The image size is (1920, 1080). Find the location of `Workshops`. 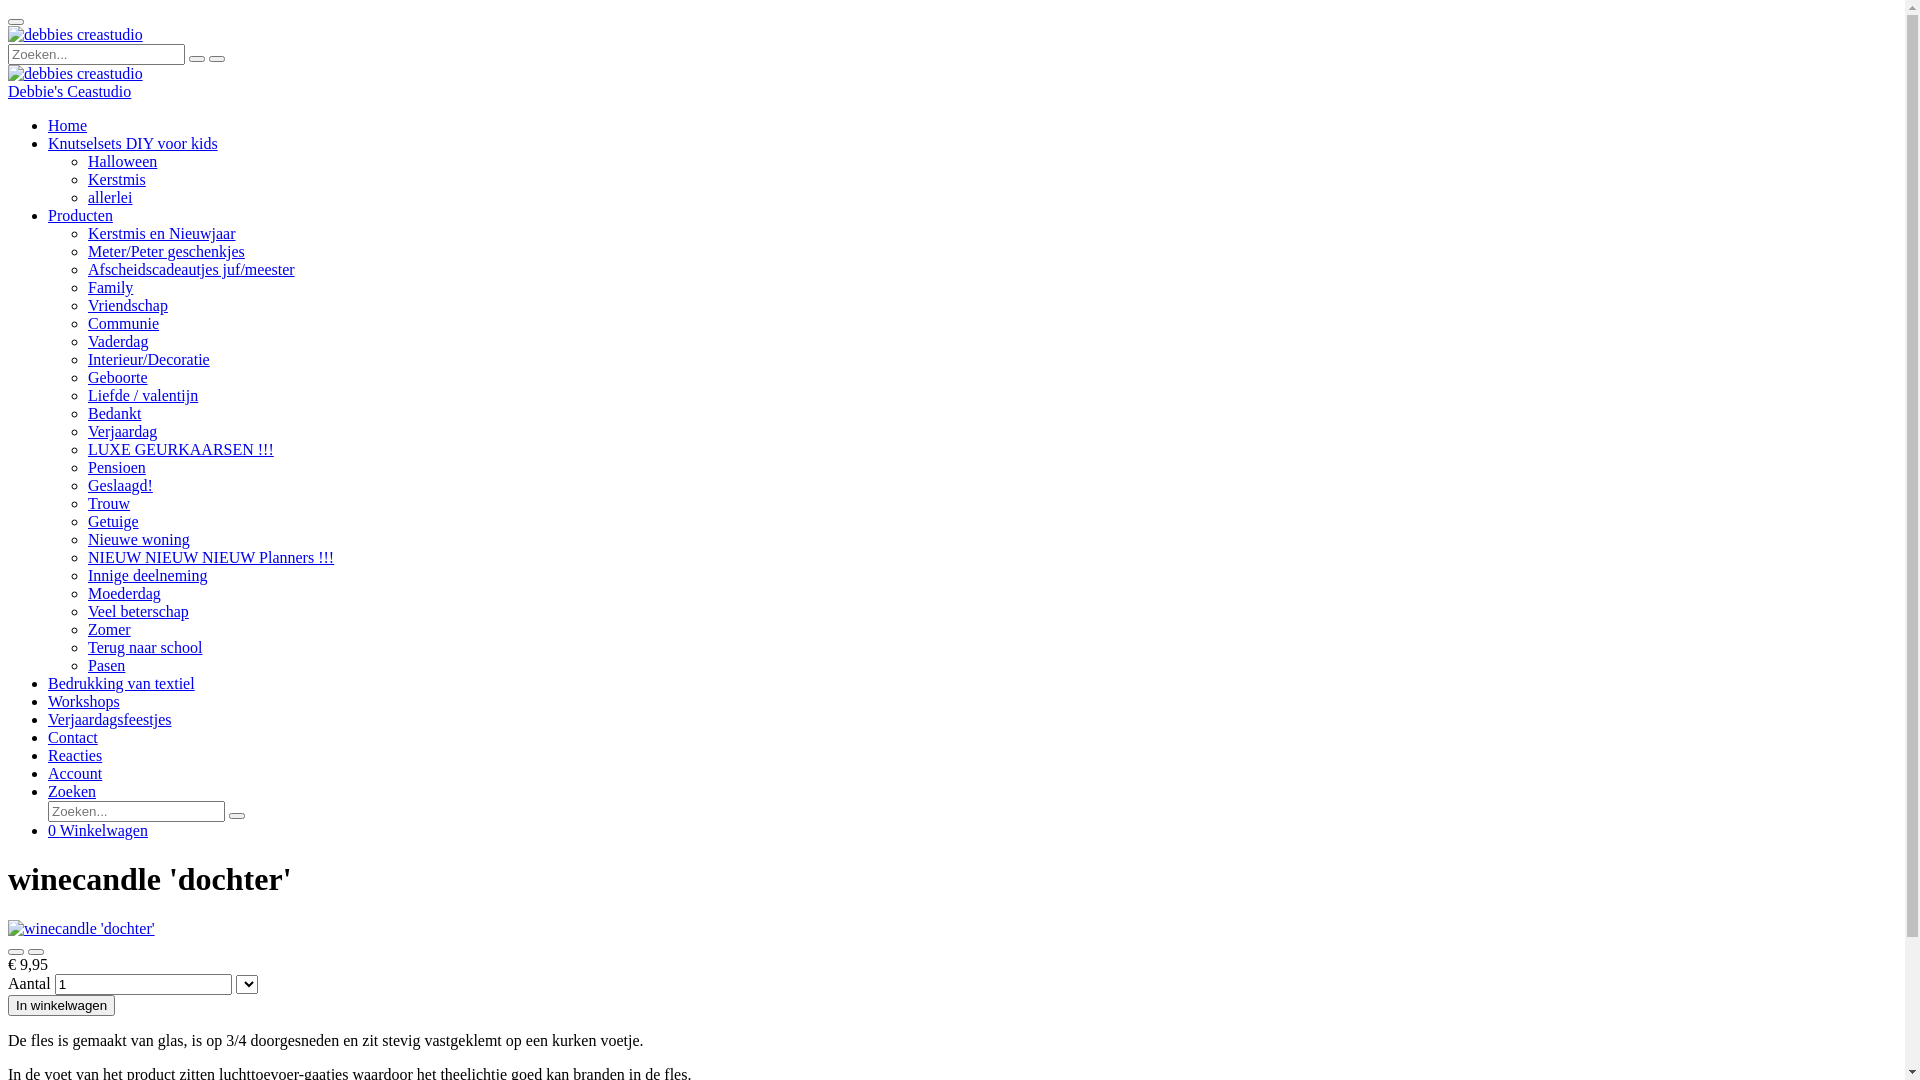

Workshops is located at coordinates (84, 702).